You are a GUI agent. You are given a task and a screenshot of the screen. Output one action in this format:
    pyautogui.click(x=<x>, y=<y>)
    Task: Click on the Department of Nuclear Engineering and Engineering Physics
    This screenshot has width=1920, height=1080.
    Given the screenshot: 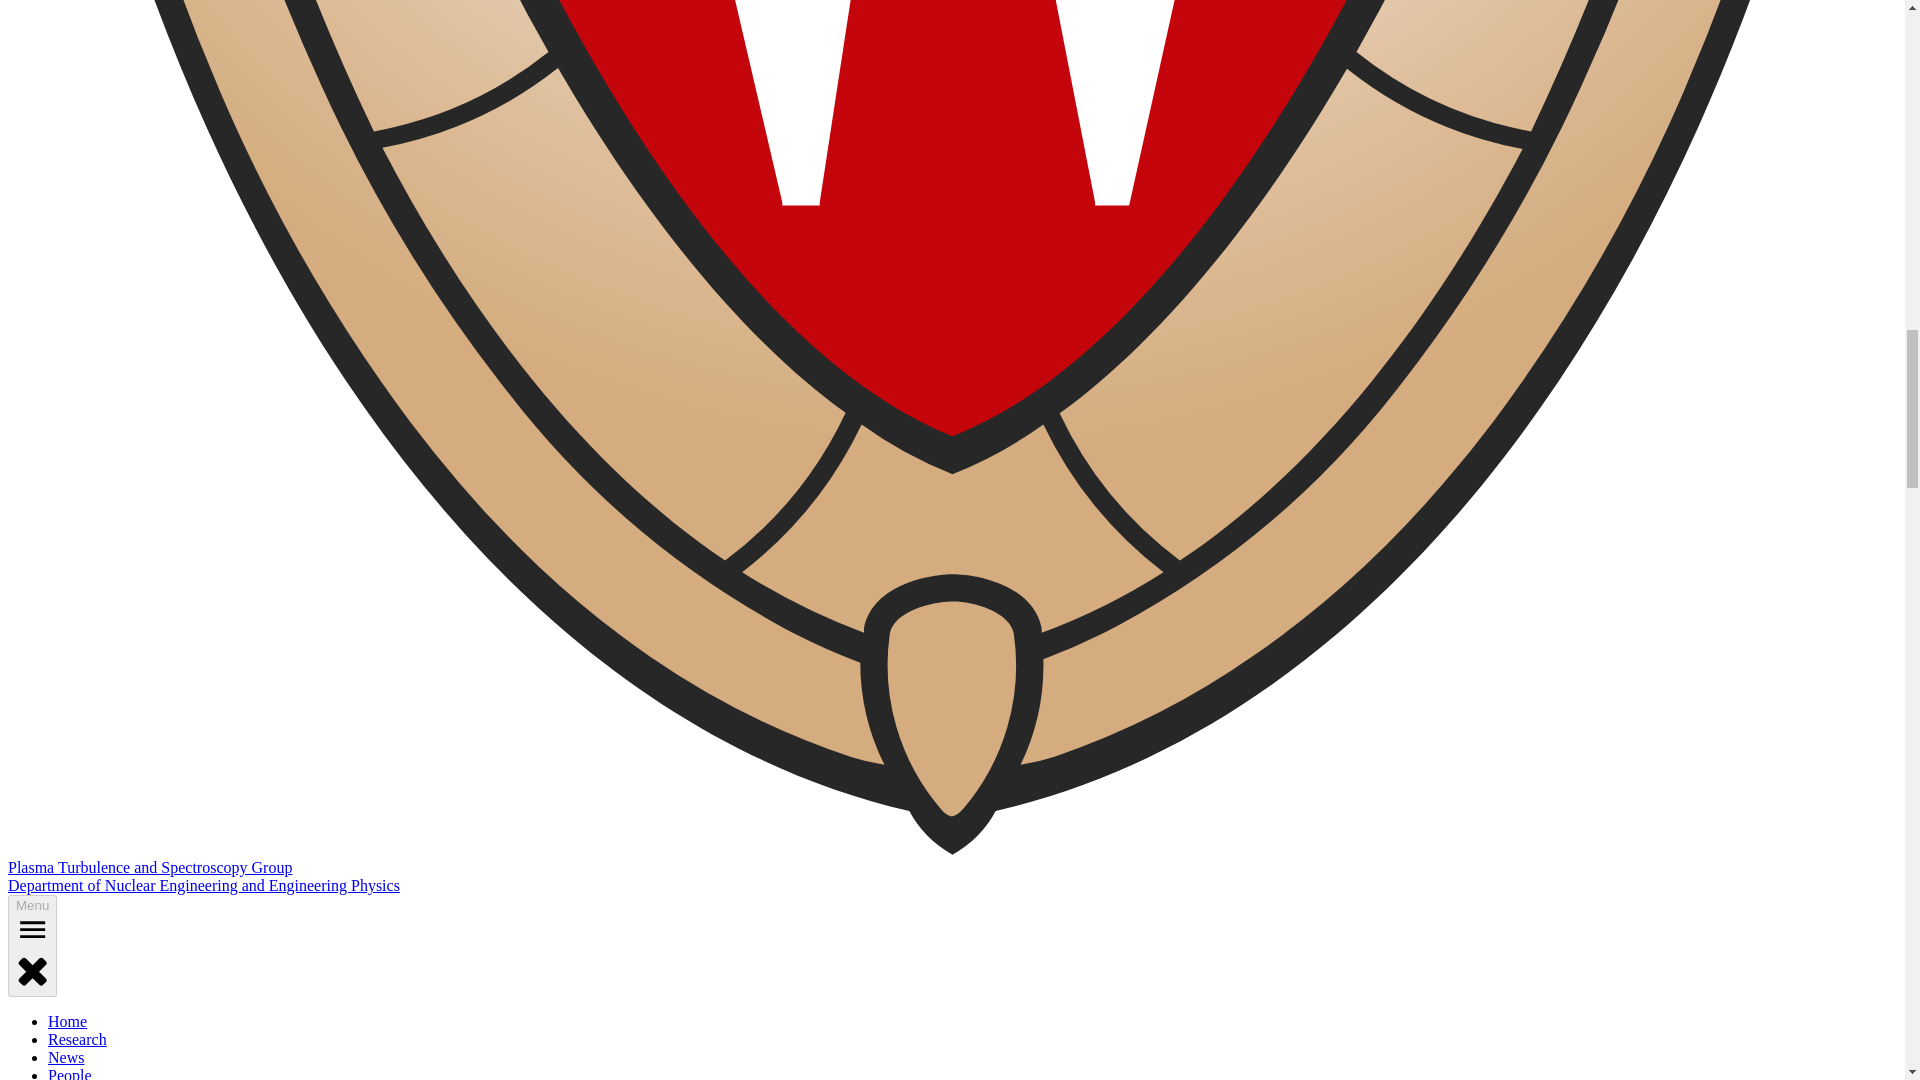 What is the action you would take?
    pyautogui.click(x=203, y=885)
    